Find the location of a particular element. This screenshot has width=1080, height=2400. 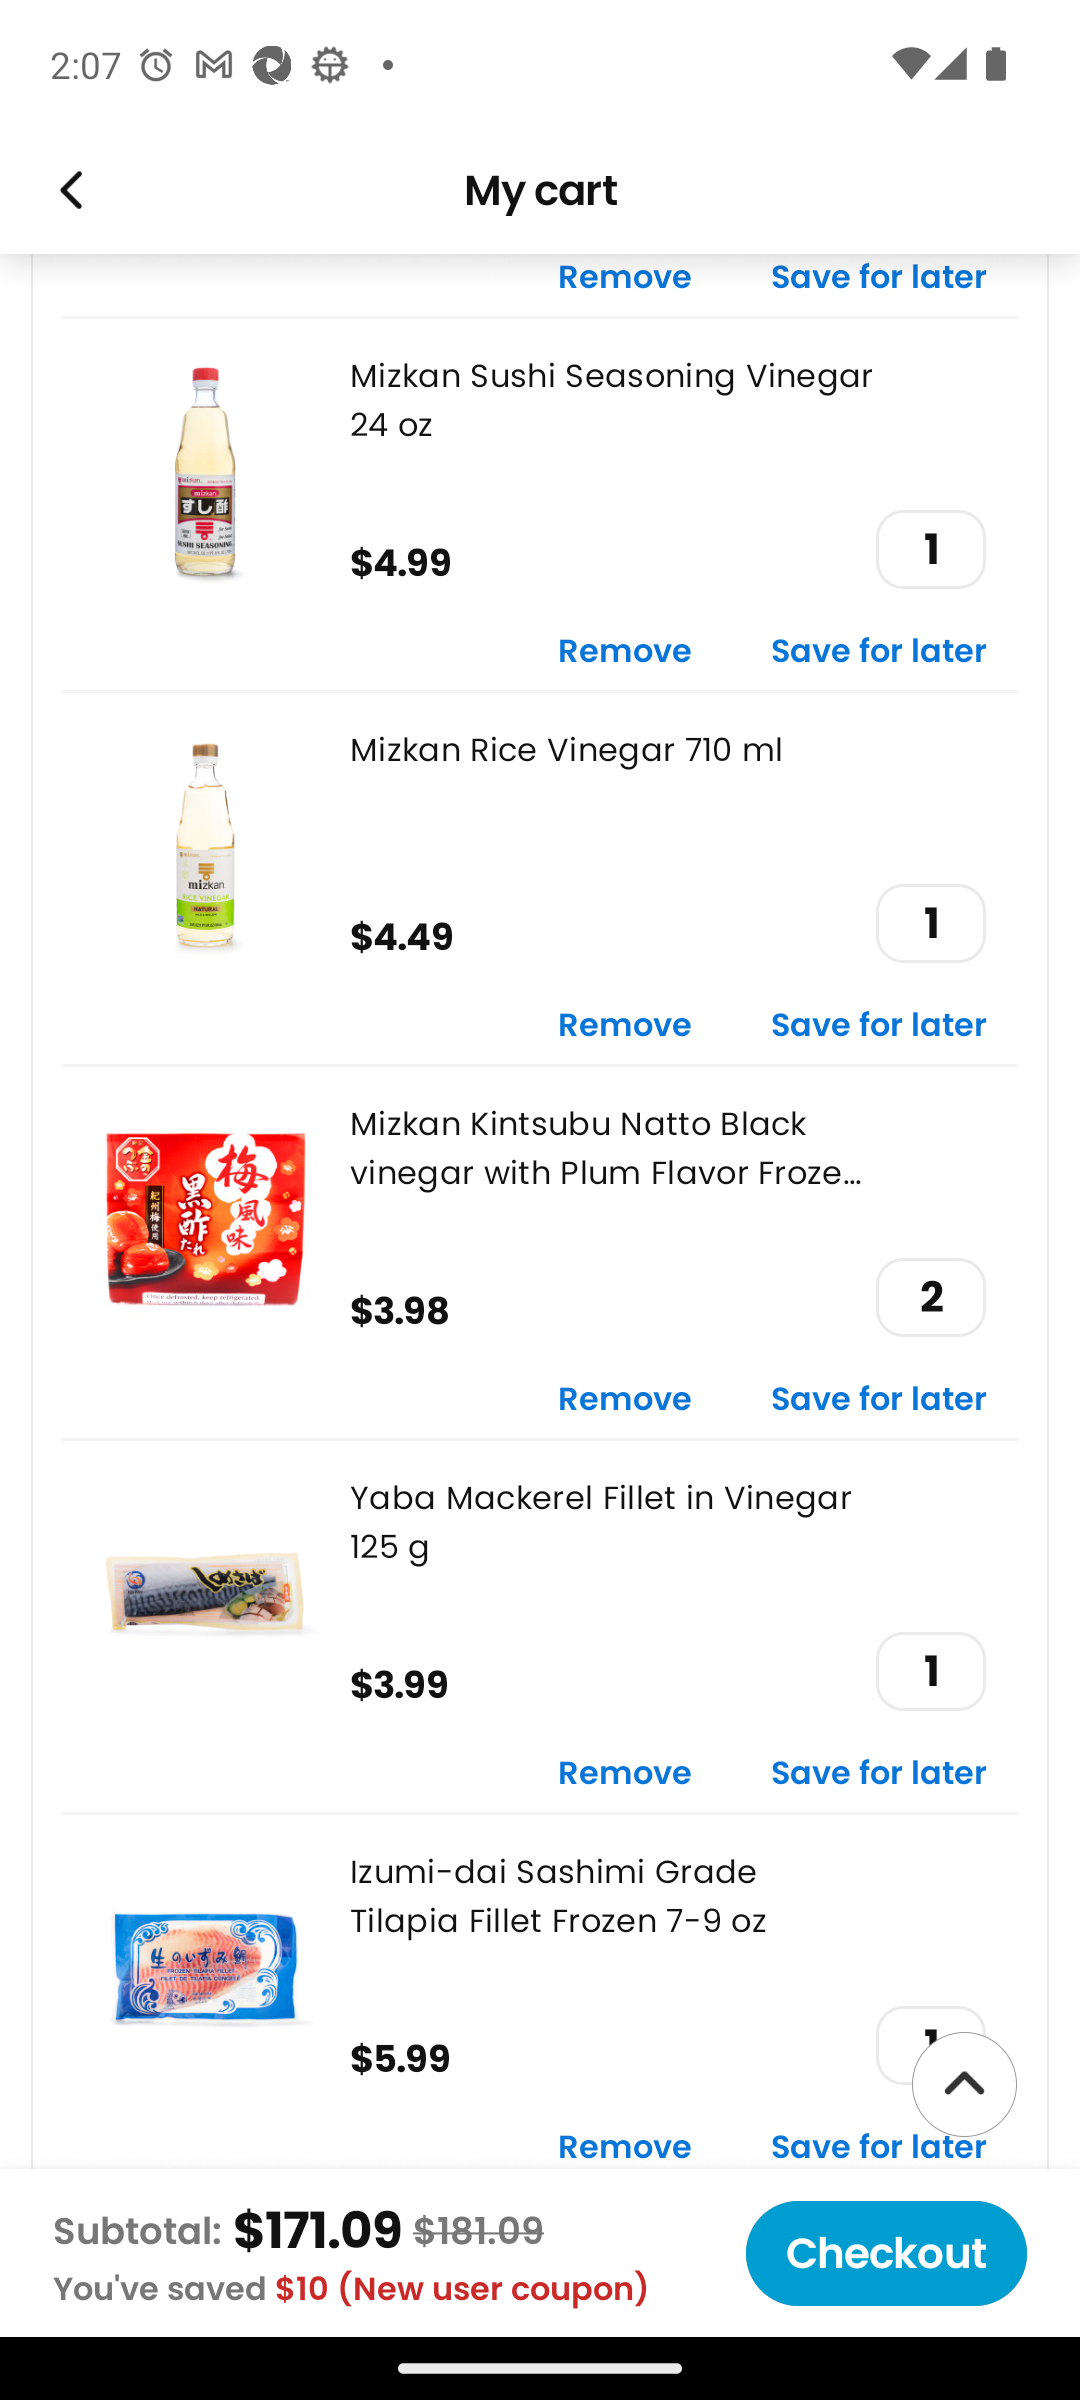

2 is located at coordinates (930, 1296).